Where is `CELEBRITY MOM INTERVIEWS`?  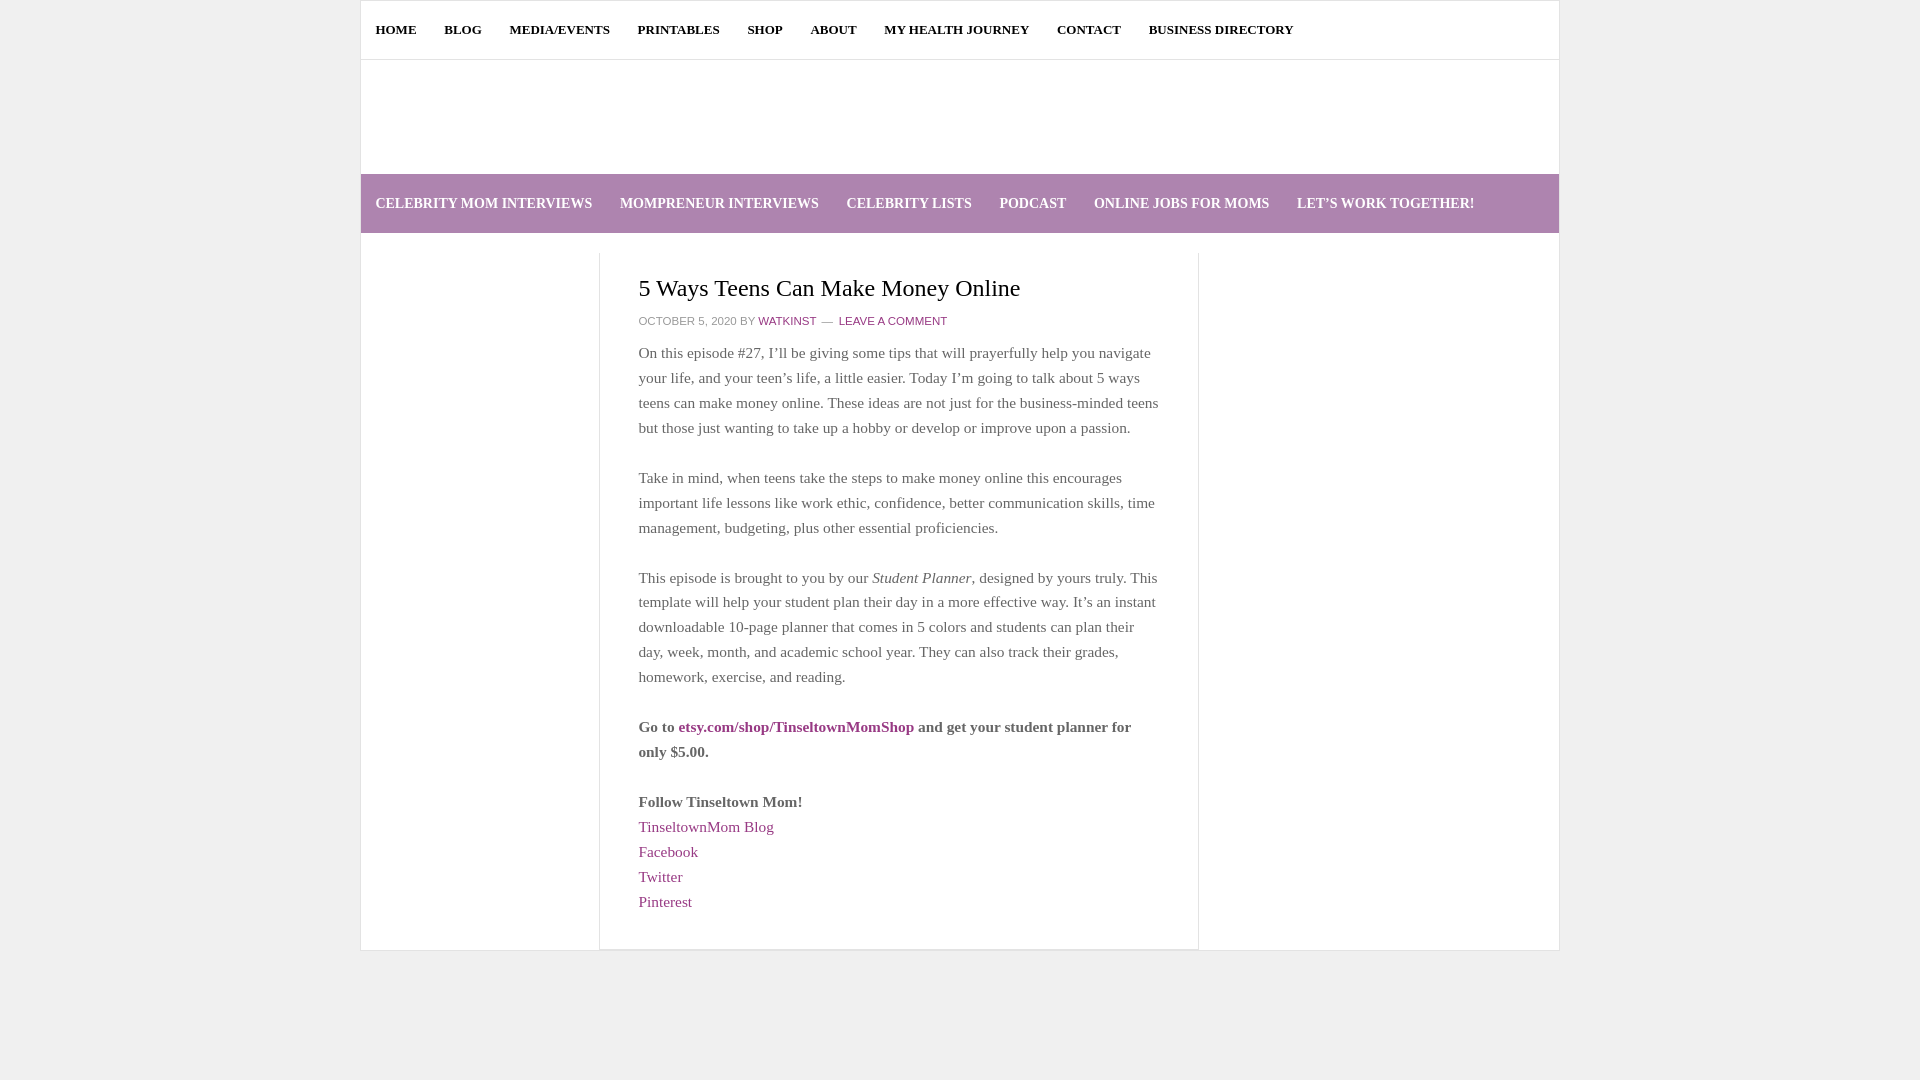 CELEBRITY MOM INTERVIEWS is located at coordinates (483, 203).